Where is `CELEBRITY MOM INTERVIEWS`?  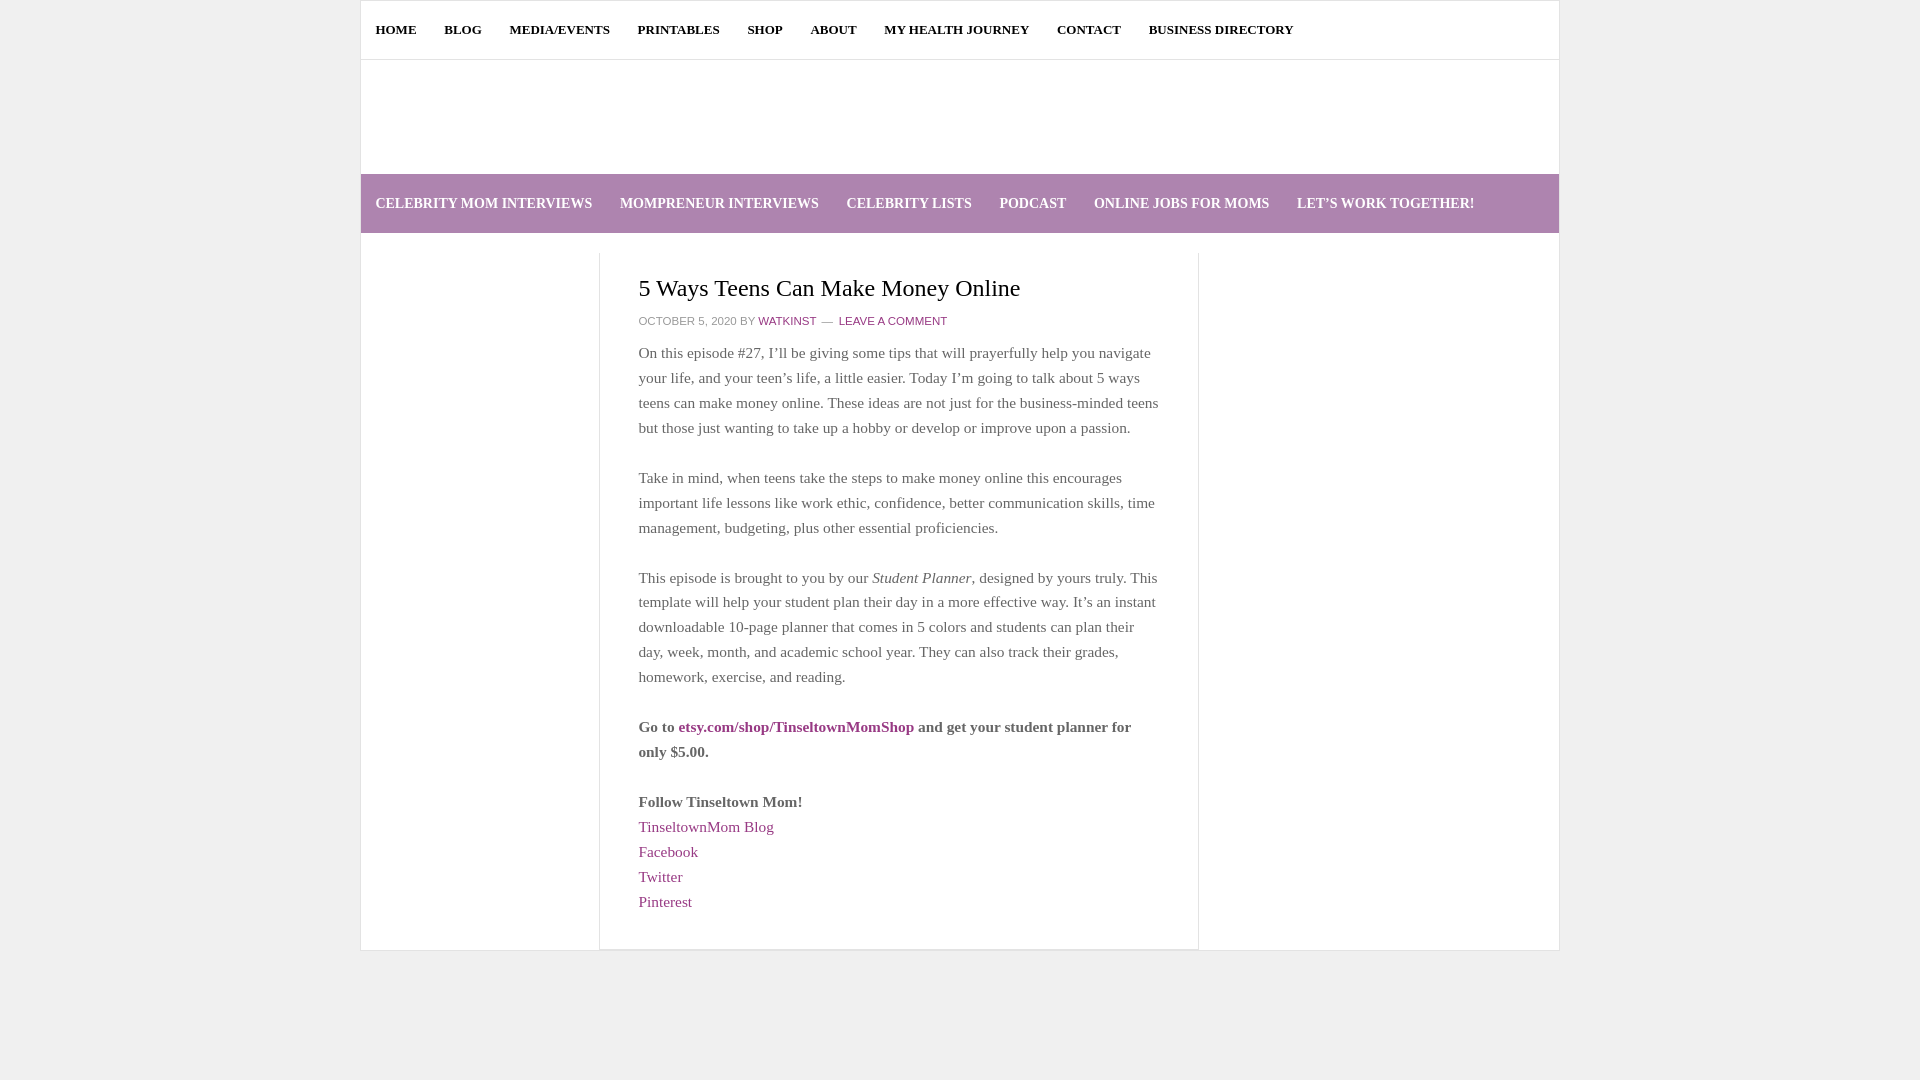 CELEBRITY MOM INTERVIEWS is located at coordinates (483, 203).